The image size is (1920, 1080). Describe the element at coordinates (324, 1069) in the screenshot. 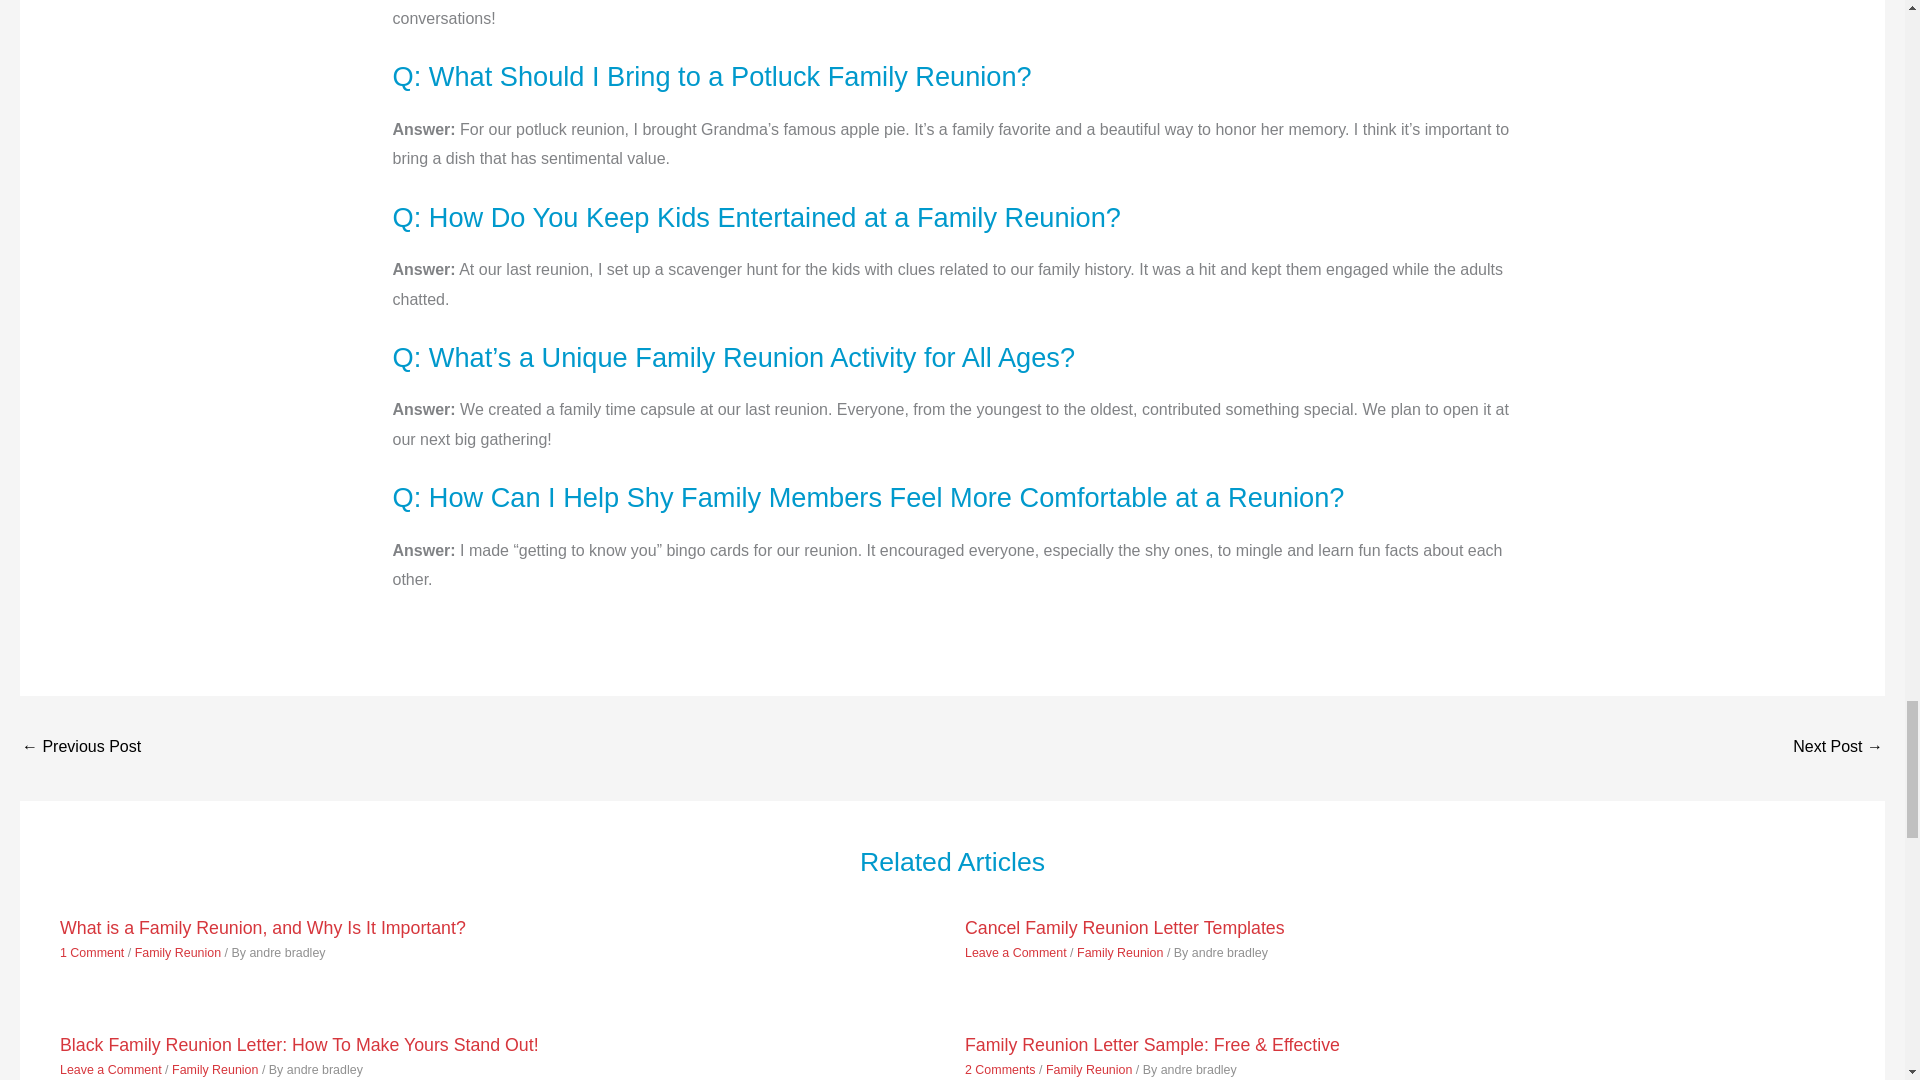

I see `View all posts by andre bradley` at that location.